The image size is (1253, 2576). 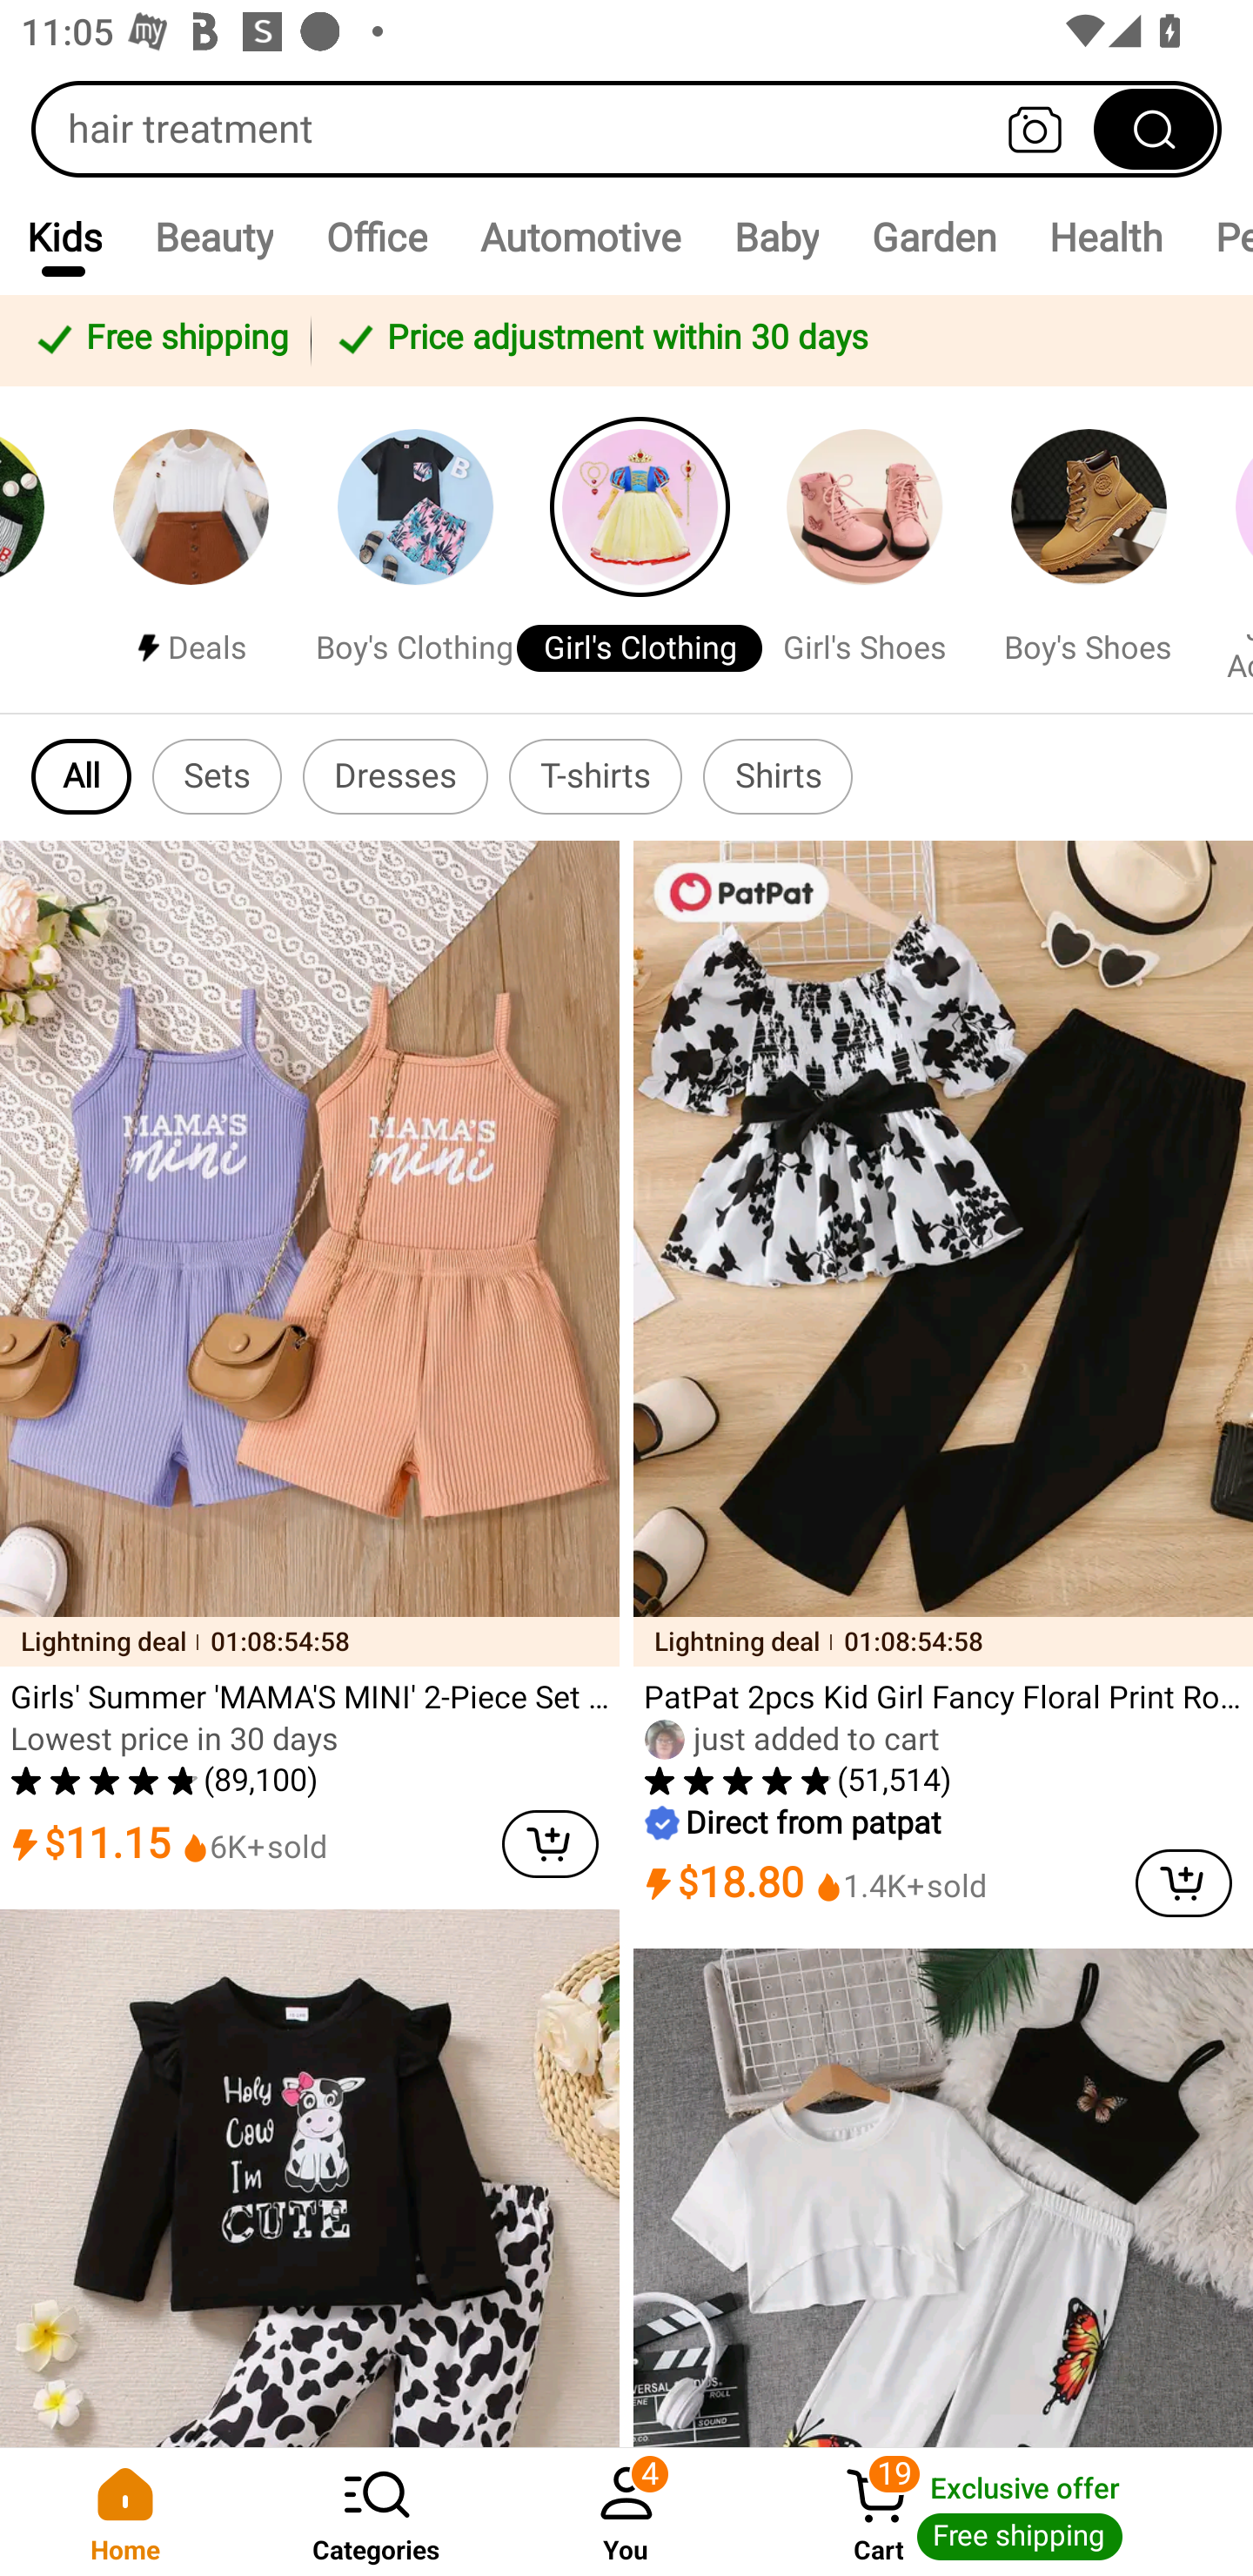 What do you see at coordinates (778, 776) in the screenshot?
I see `Shirts` at bounding box center [778, 776].